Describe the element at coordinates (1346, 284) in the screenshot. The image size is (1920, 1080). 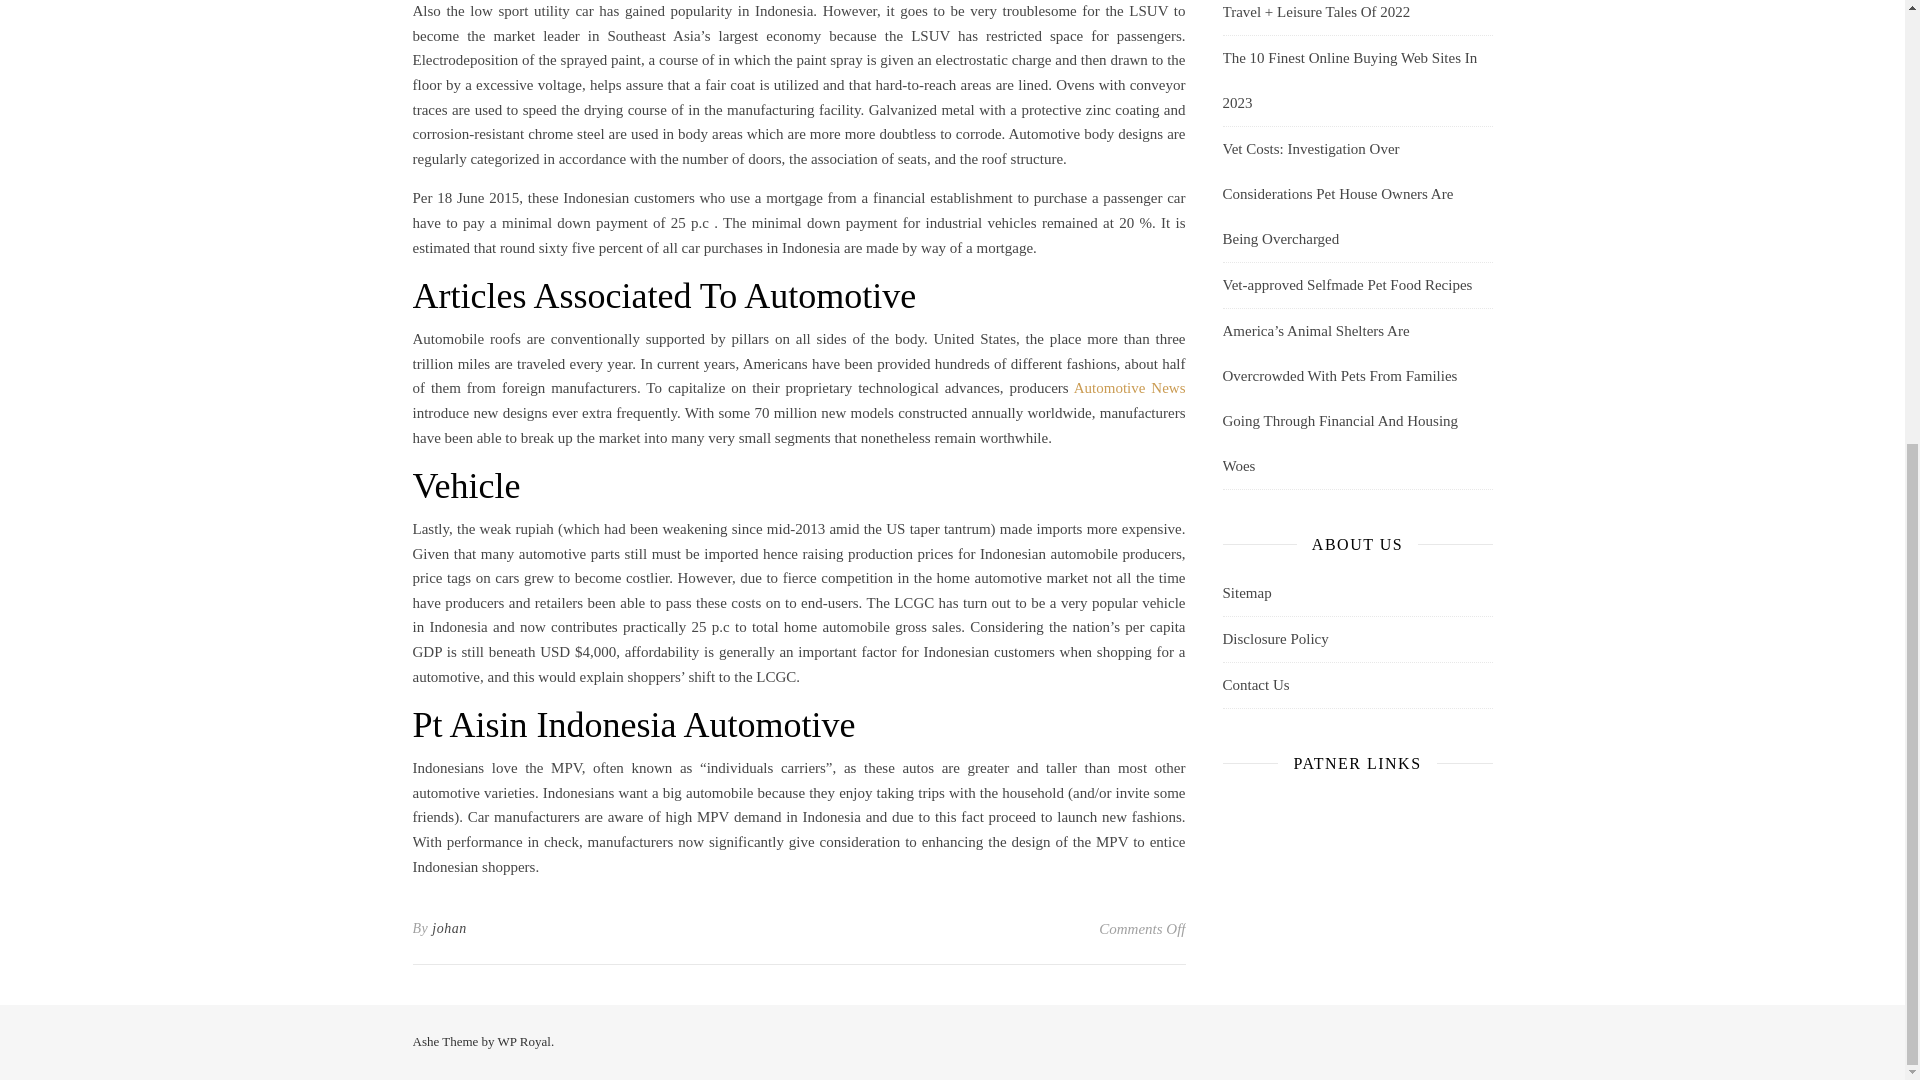
I see `Vet-approved Selfmade Pet Food Recipes` at that location.